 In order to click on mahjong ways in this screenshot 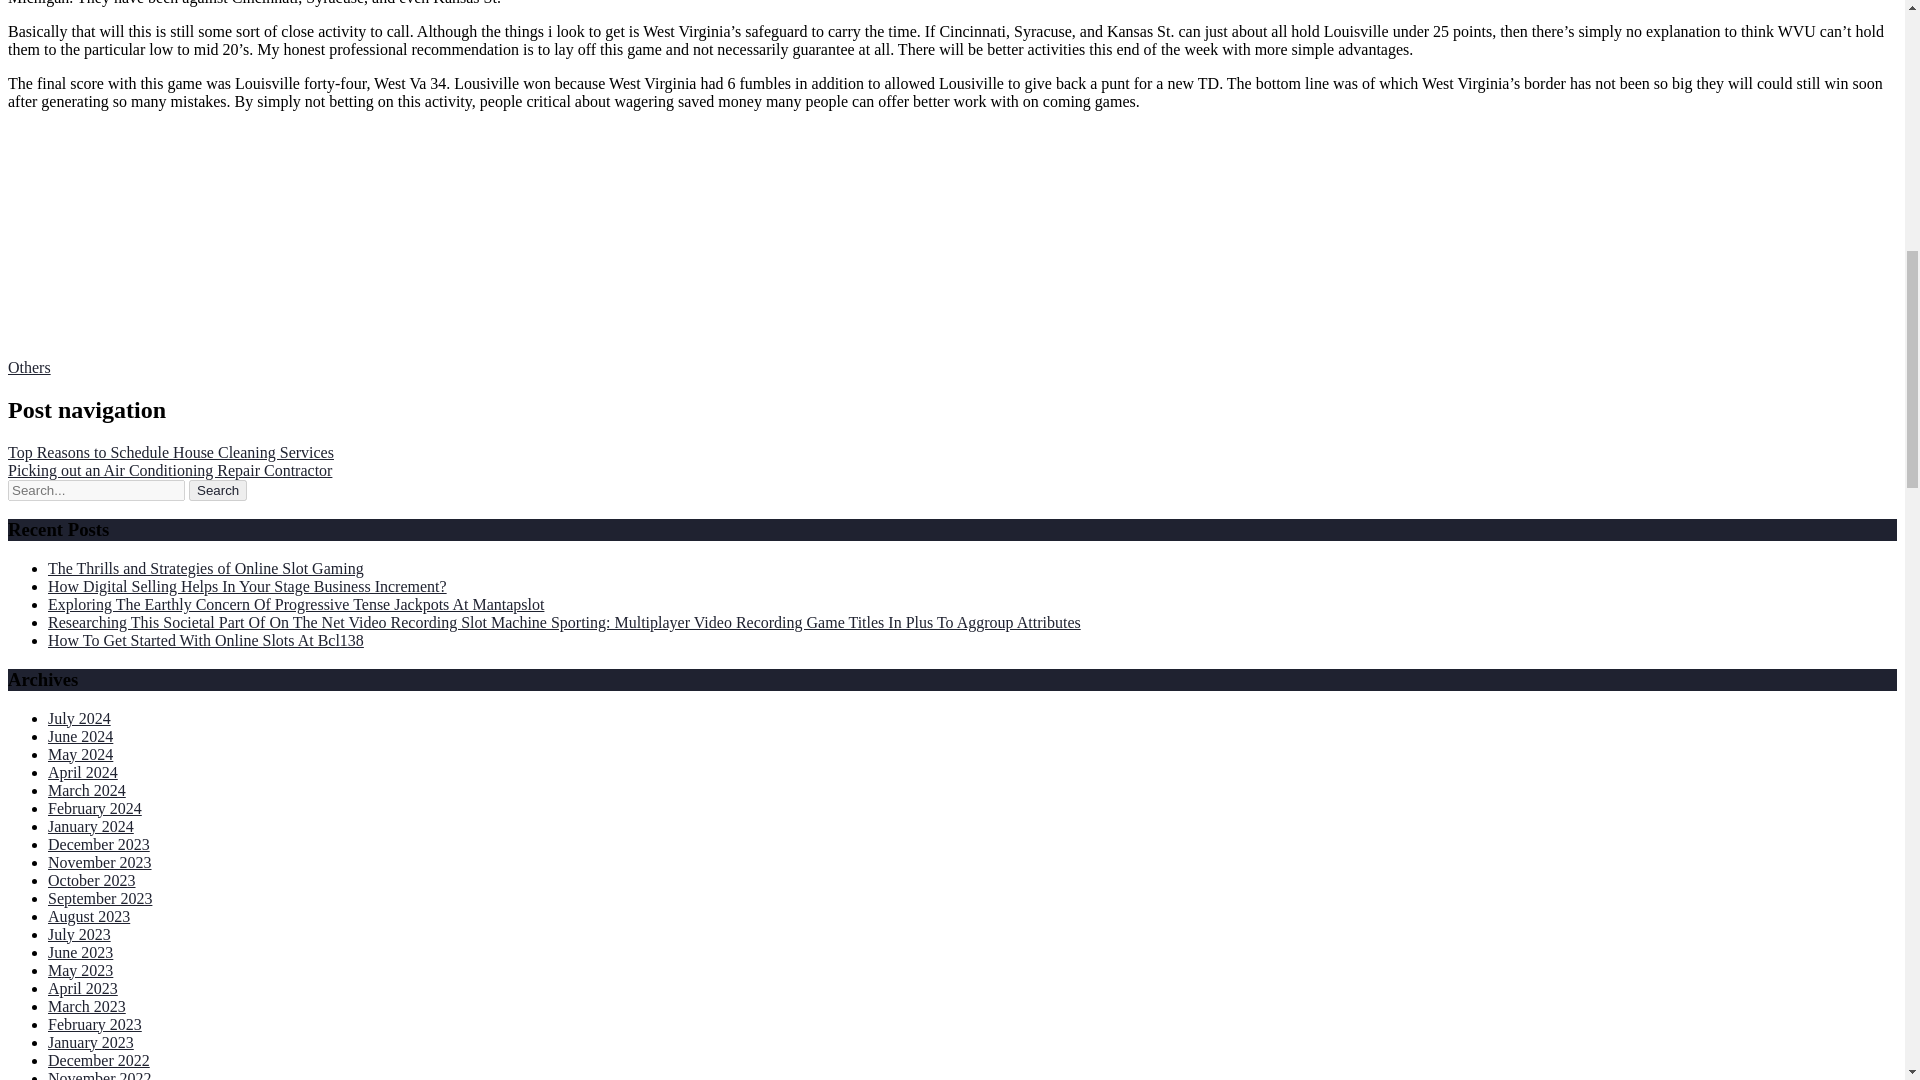, I will do `click(54, 153)`.